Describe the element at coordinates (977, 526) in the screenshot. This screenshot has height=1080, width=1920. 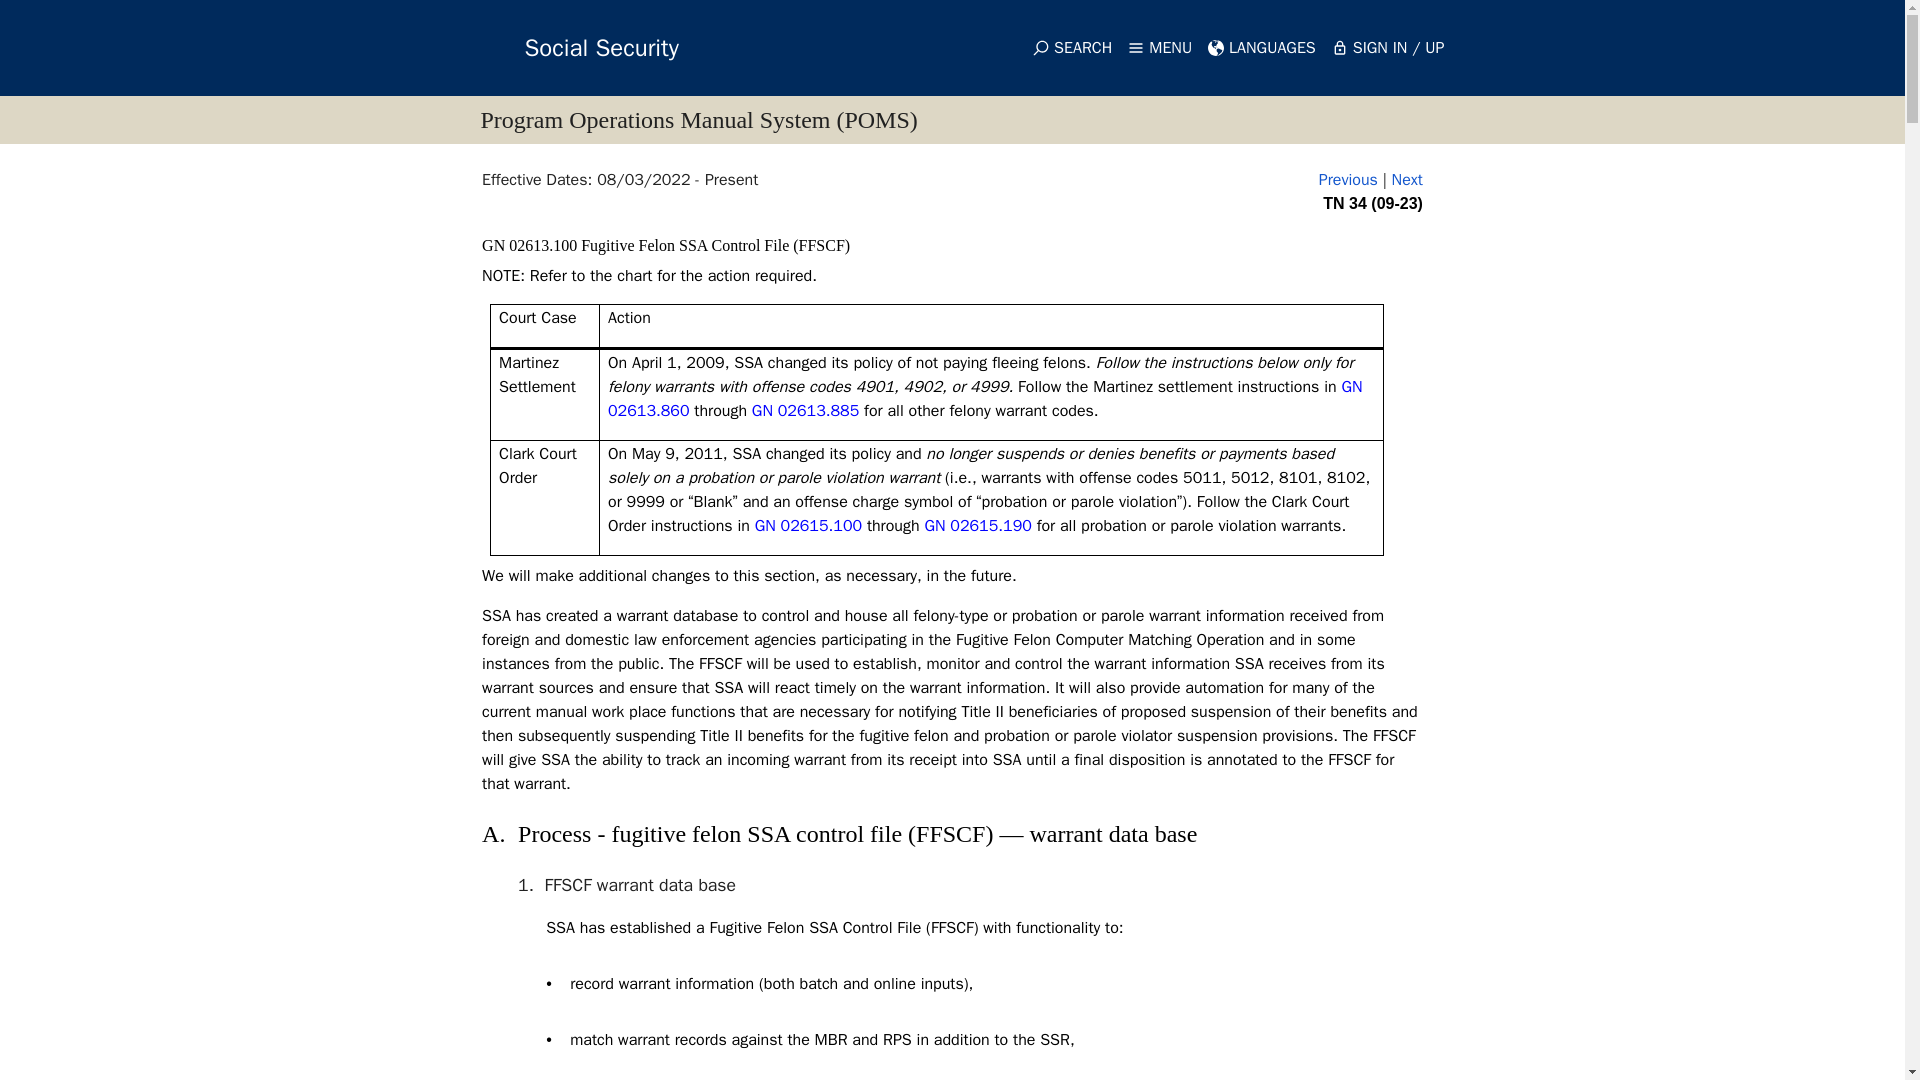
I see `GN 02615.190` at that location.